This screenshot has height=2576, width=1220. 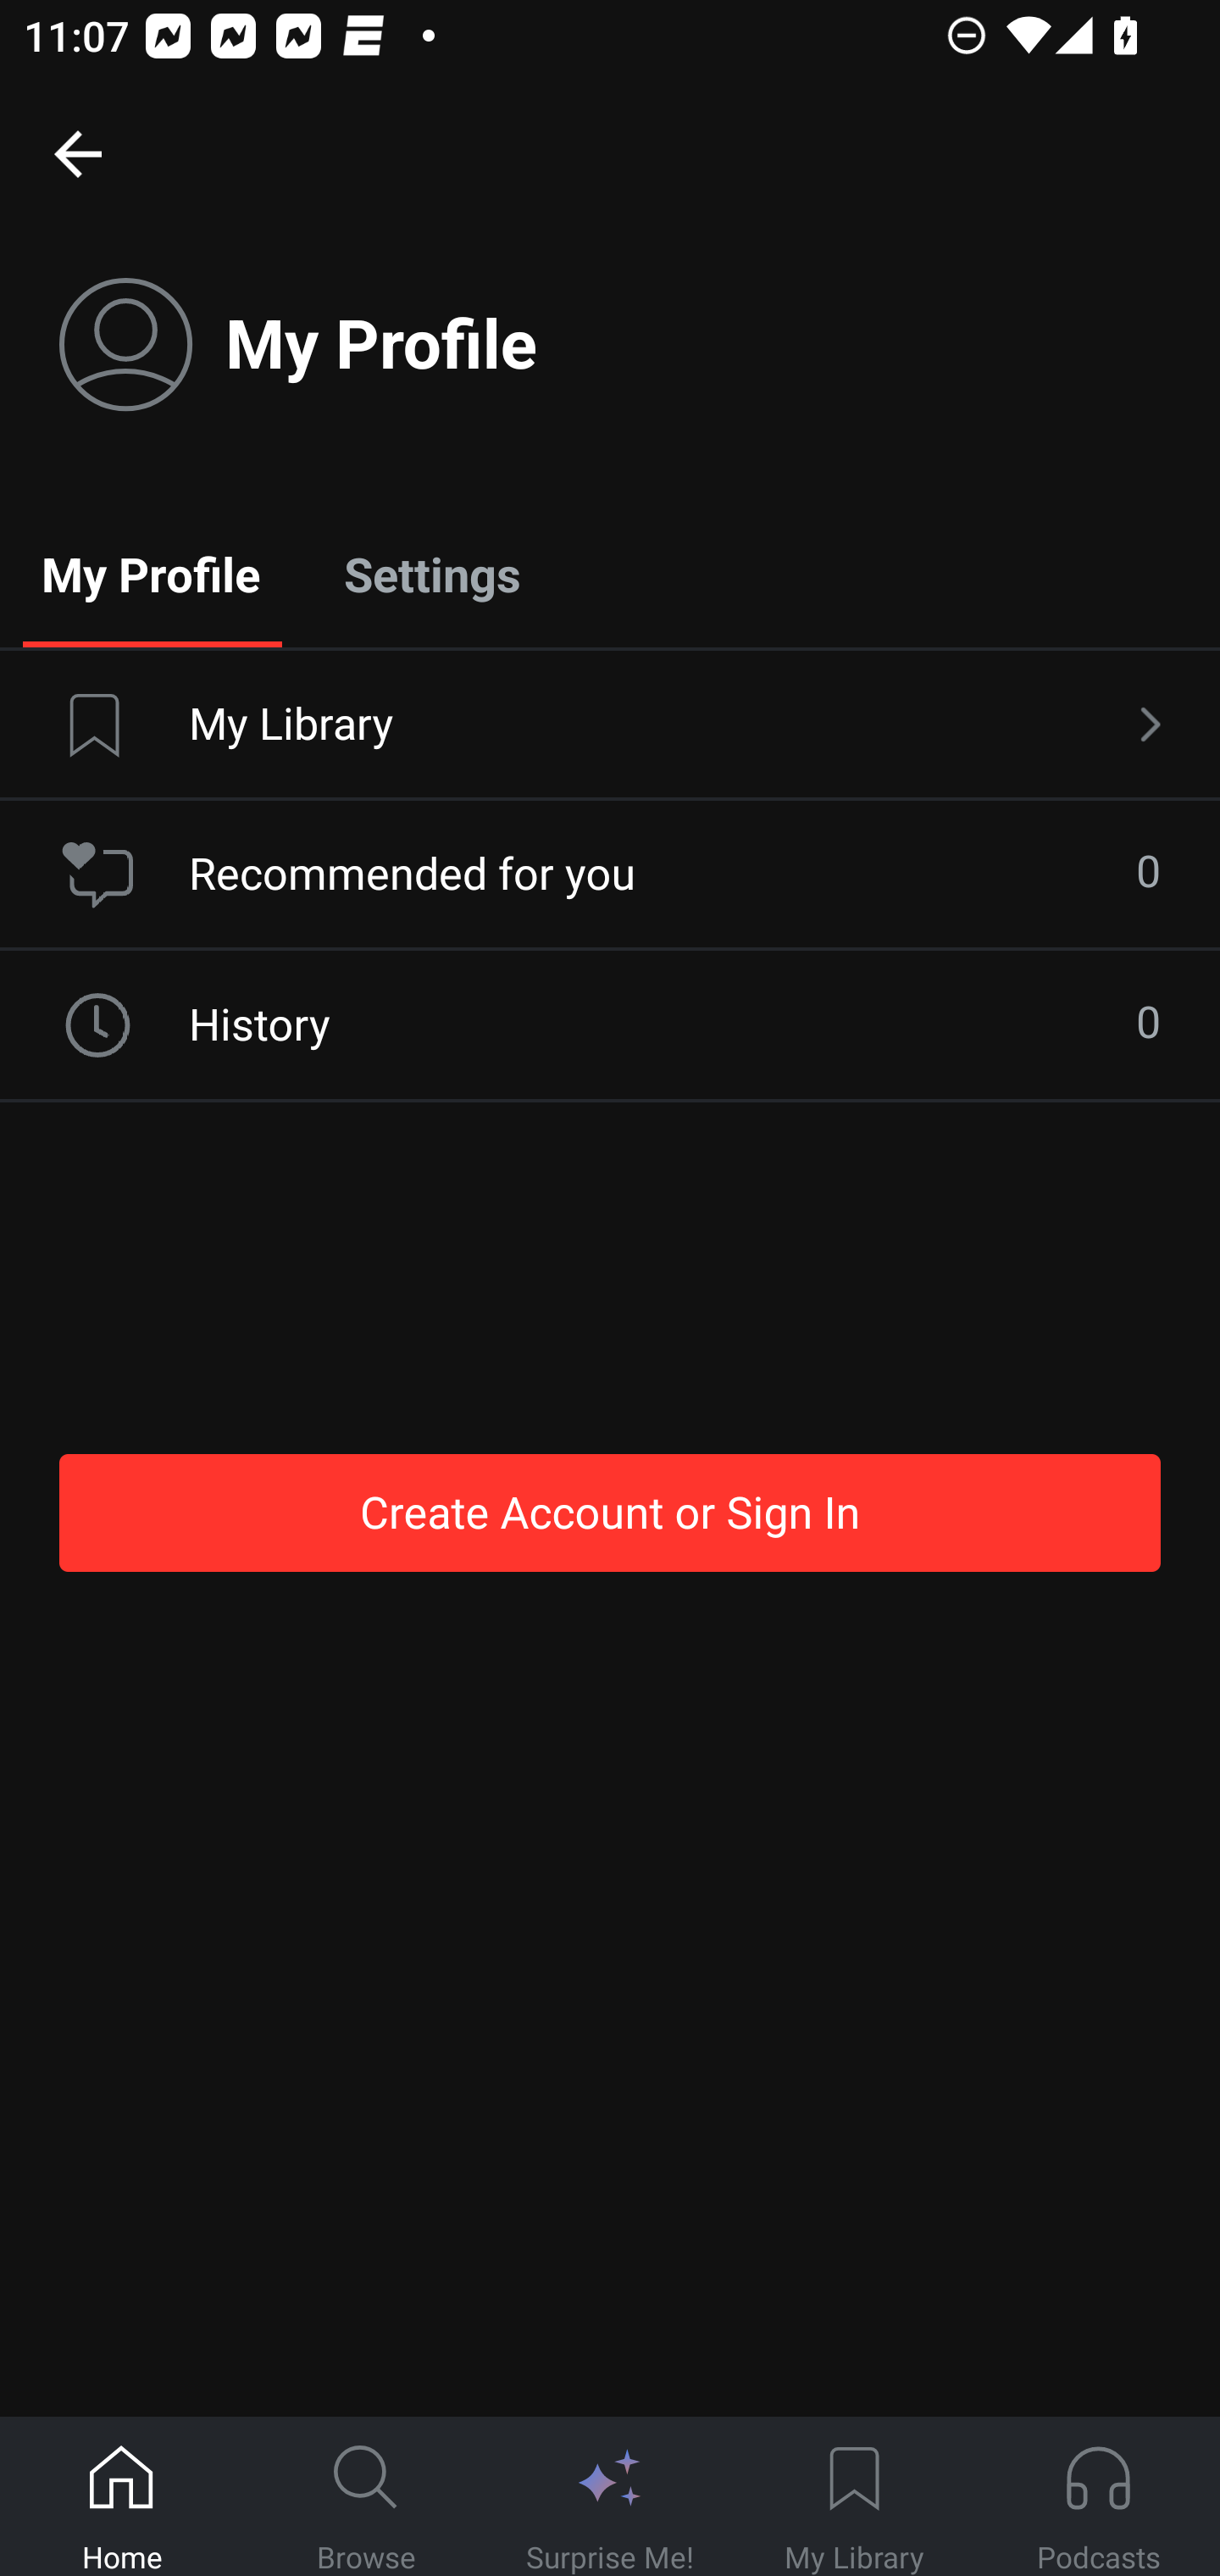 What do you see at coordinates (1098, 2497) in the screenshot?
I see `Podcasts` at bounding box center [1098, 2497].